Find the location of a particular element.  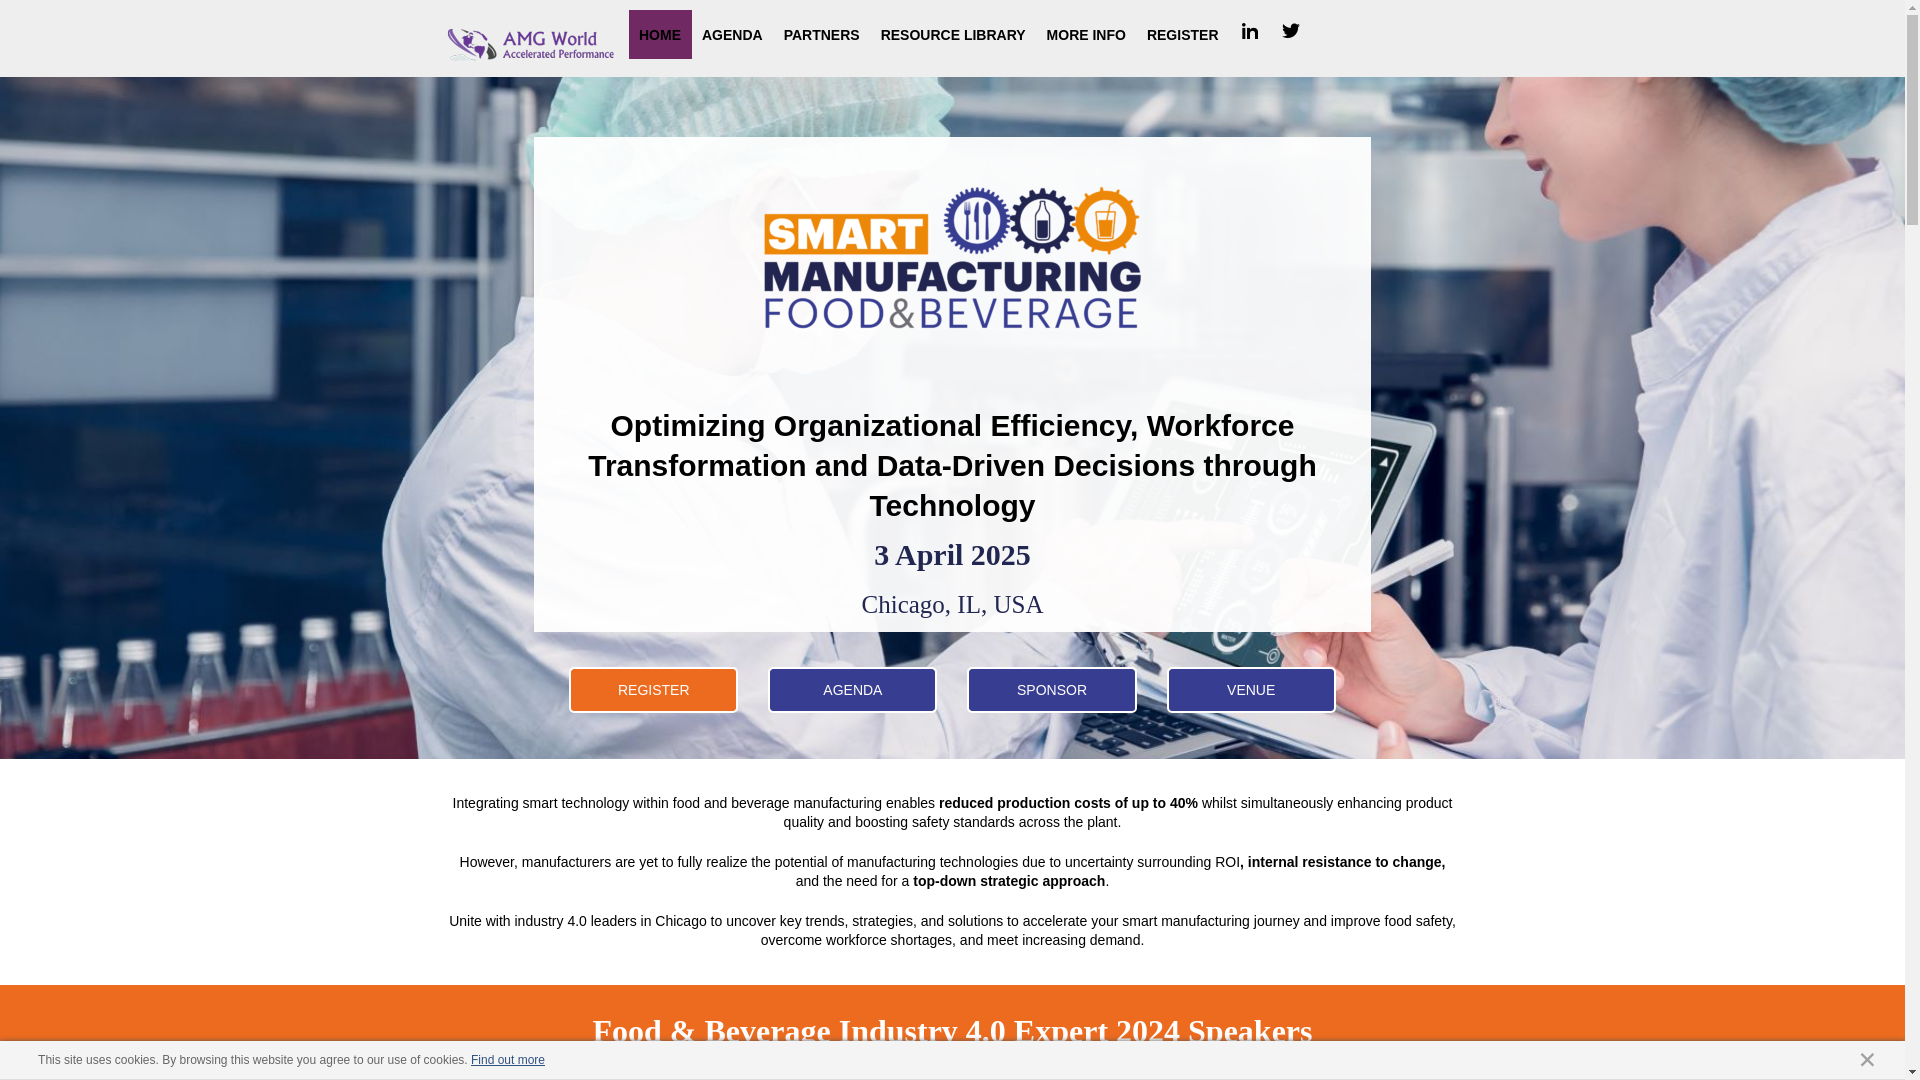

RESOURCE LIBRARY is located at coordinates (952, 34).